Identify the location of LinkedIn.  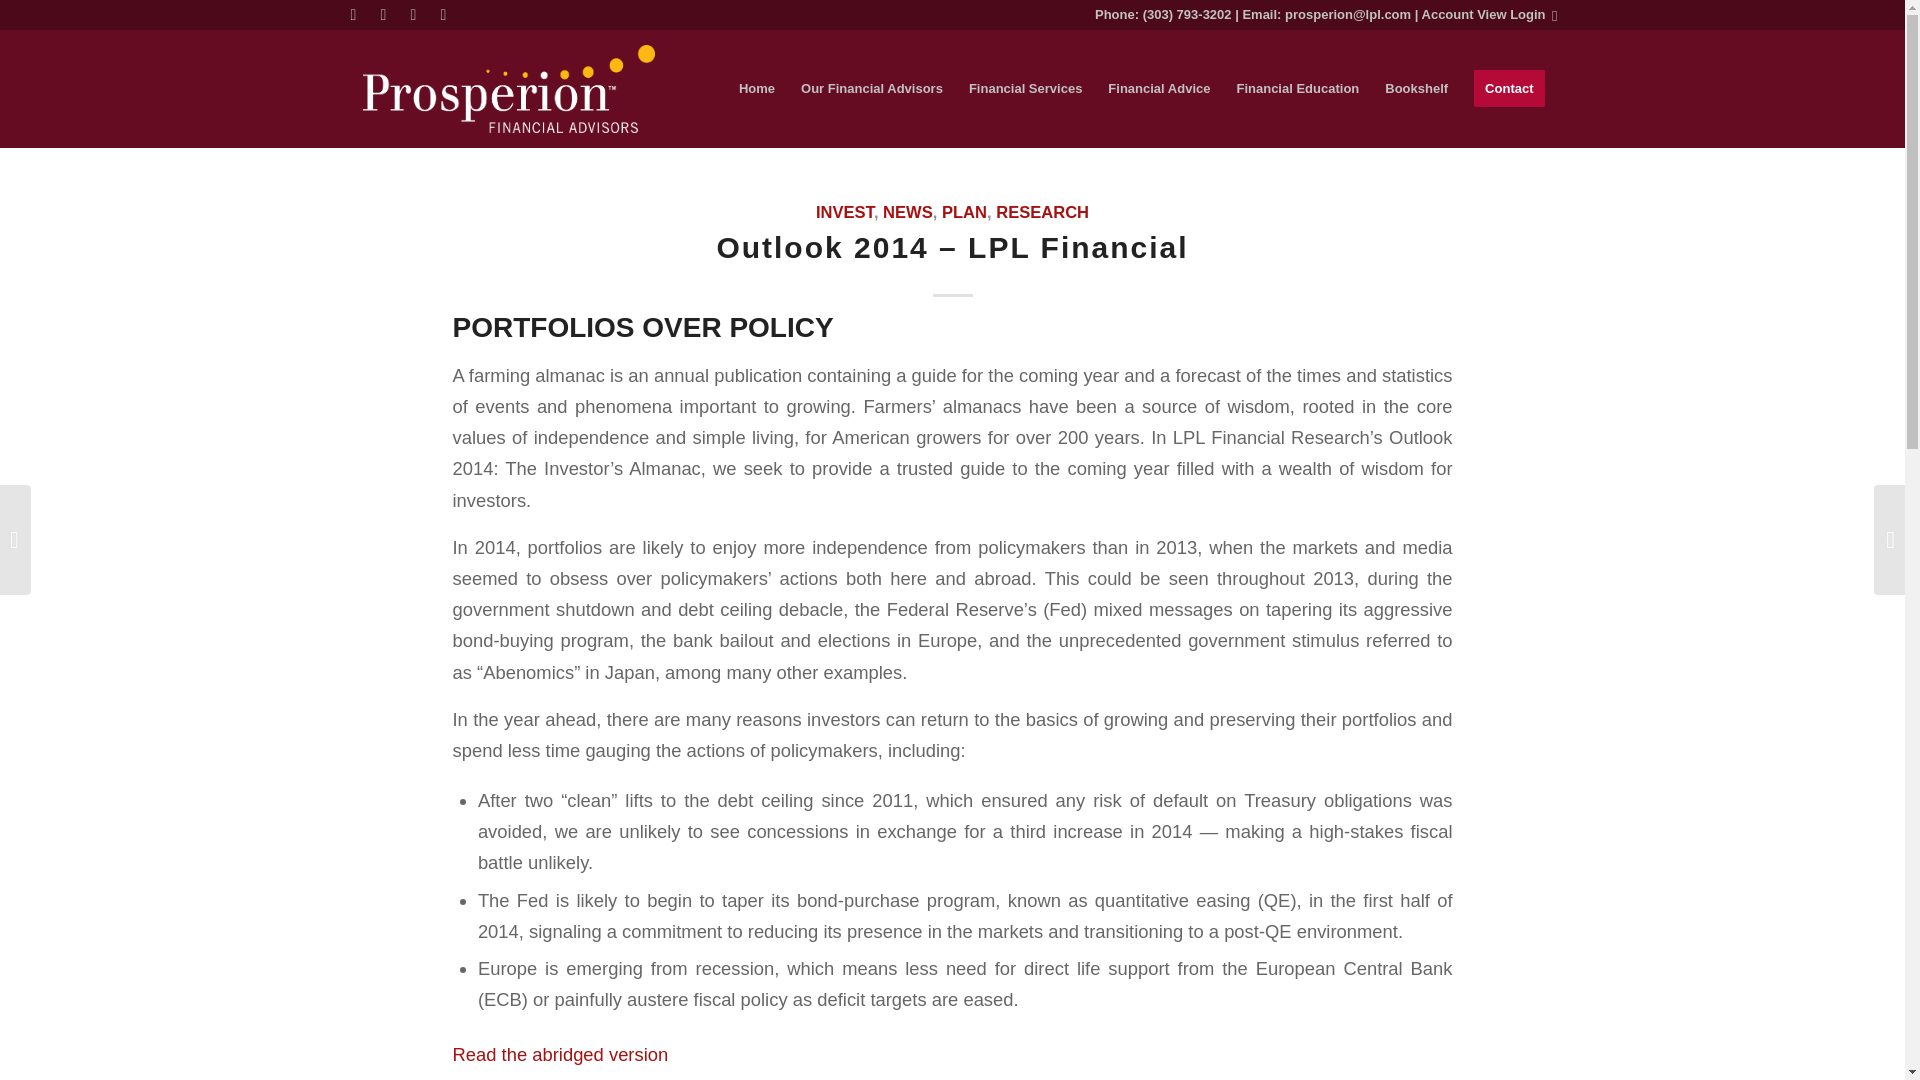
(382, 15).